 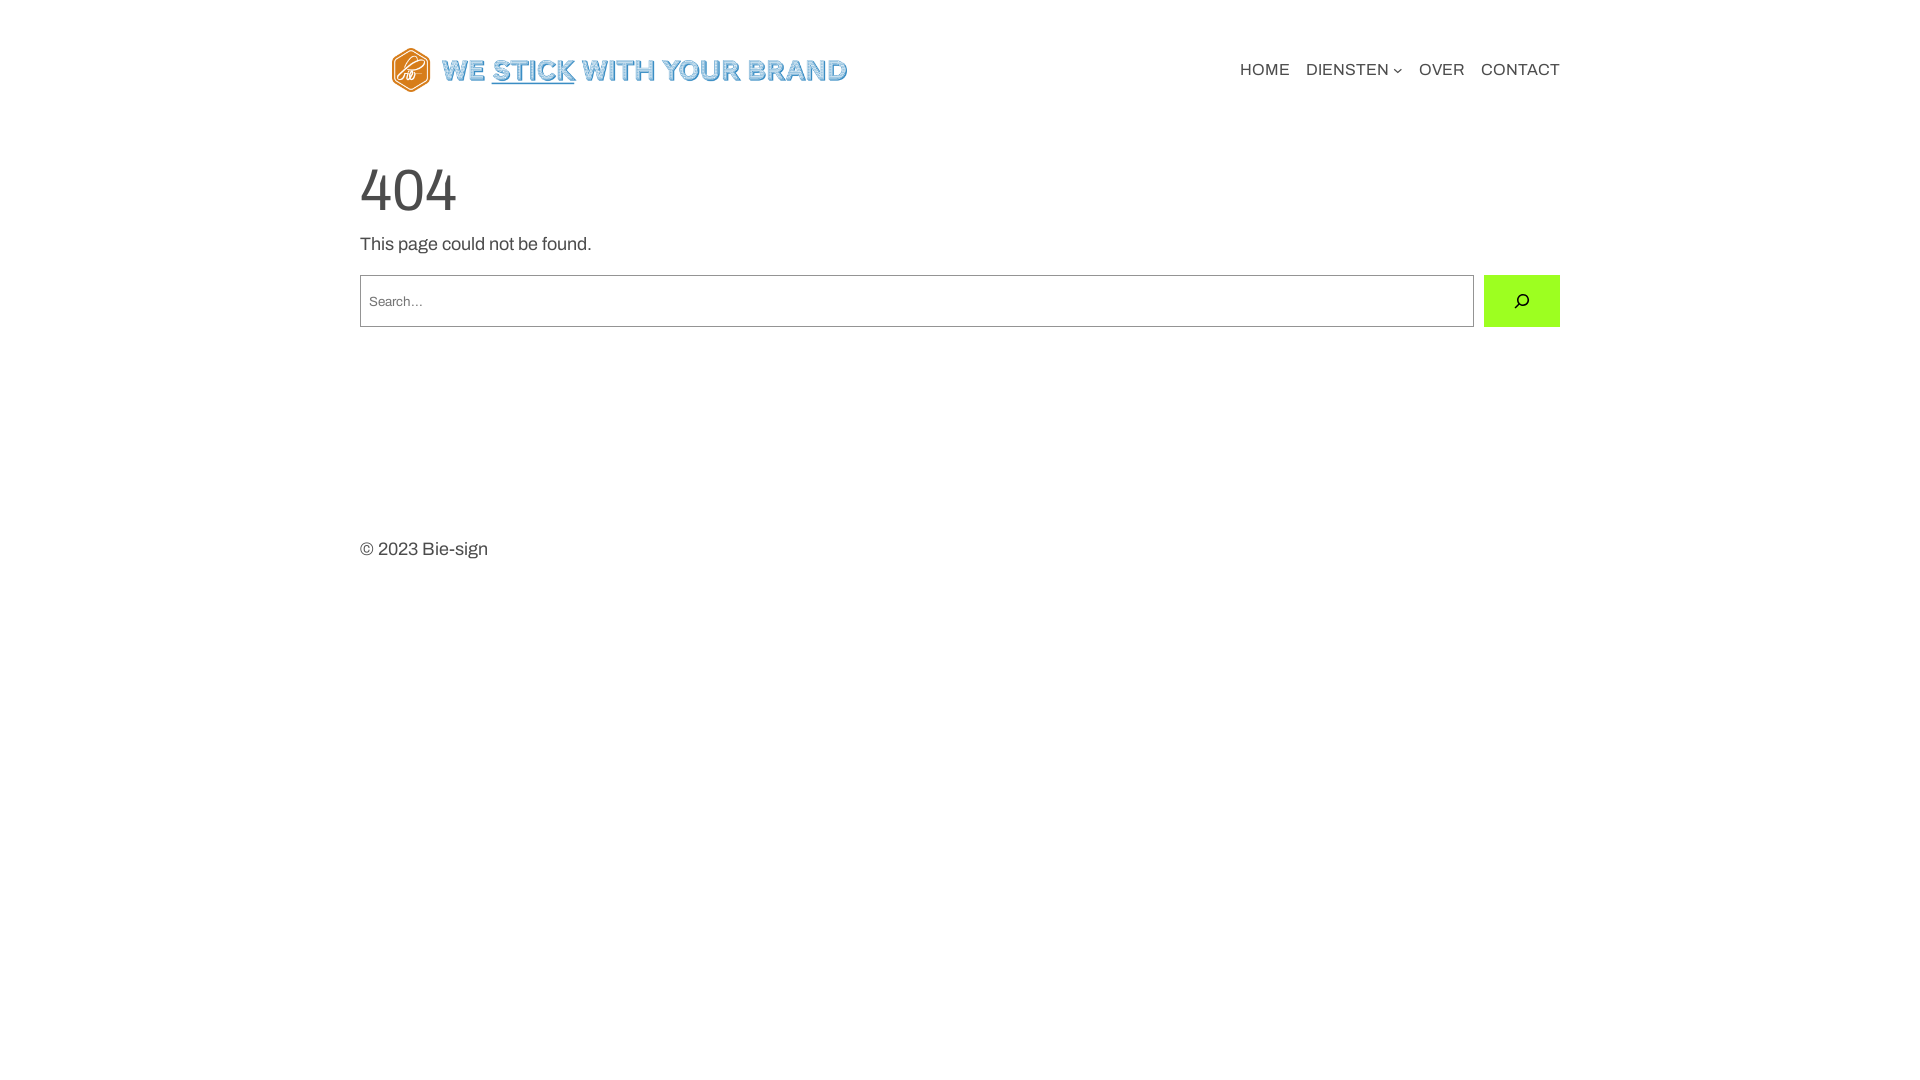 I want to click on CONTACT, so click(x=1520, y=70).